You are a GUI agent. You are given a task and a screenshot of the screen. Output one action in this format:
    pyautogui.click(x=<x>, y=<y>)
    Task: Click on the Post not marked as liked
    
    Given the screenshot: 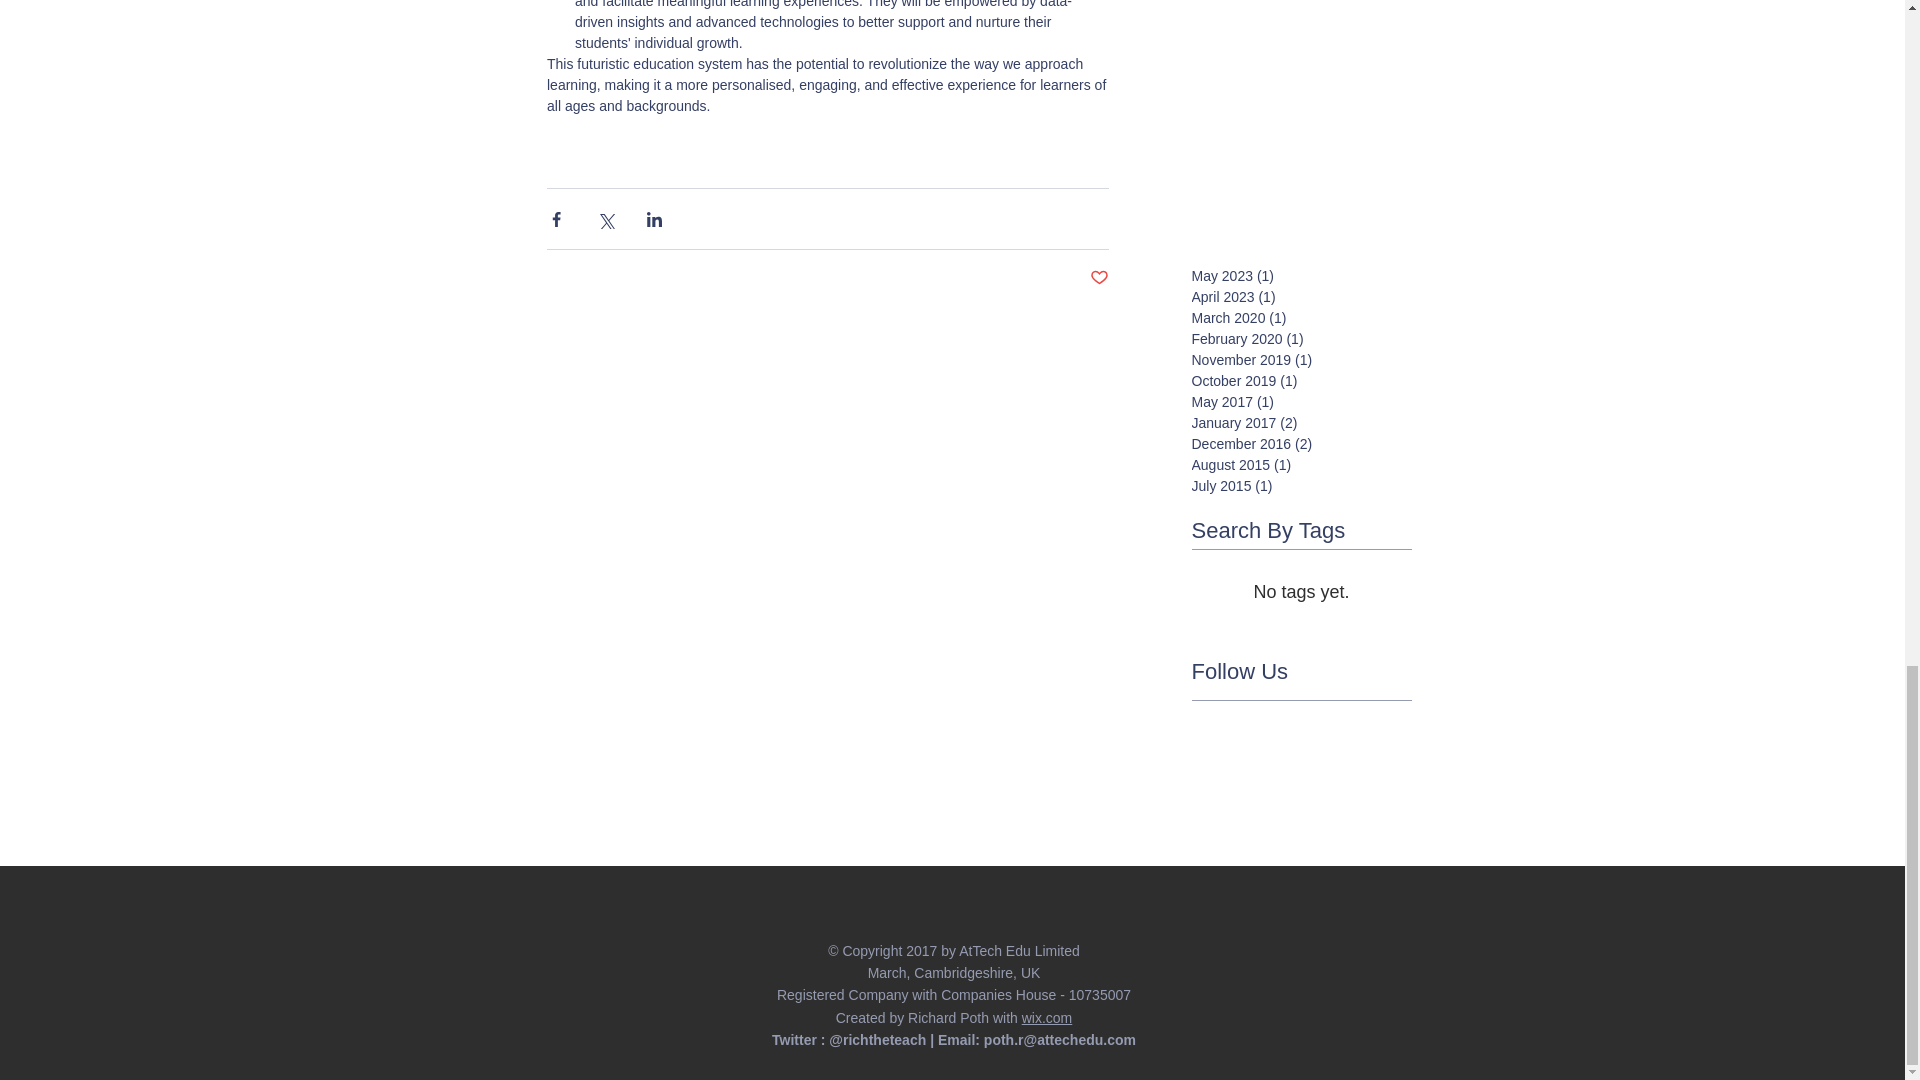 What is the action you would take?
    pyautogui.click(x=1100, y=278)
    